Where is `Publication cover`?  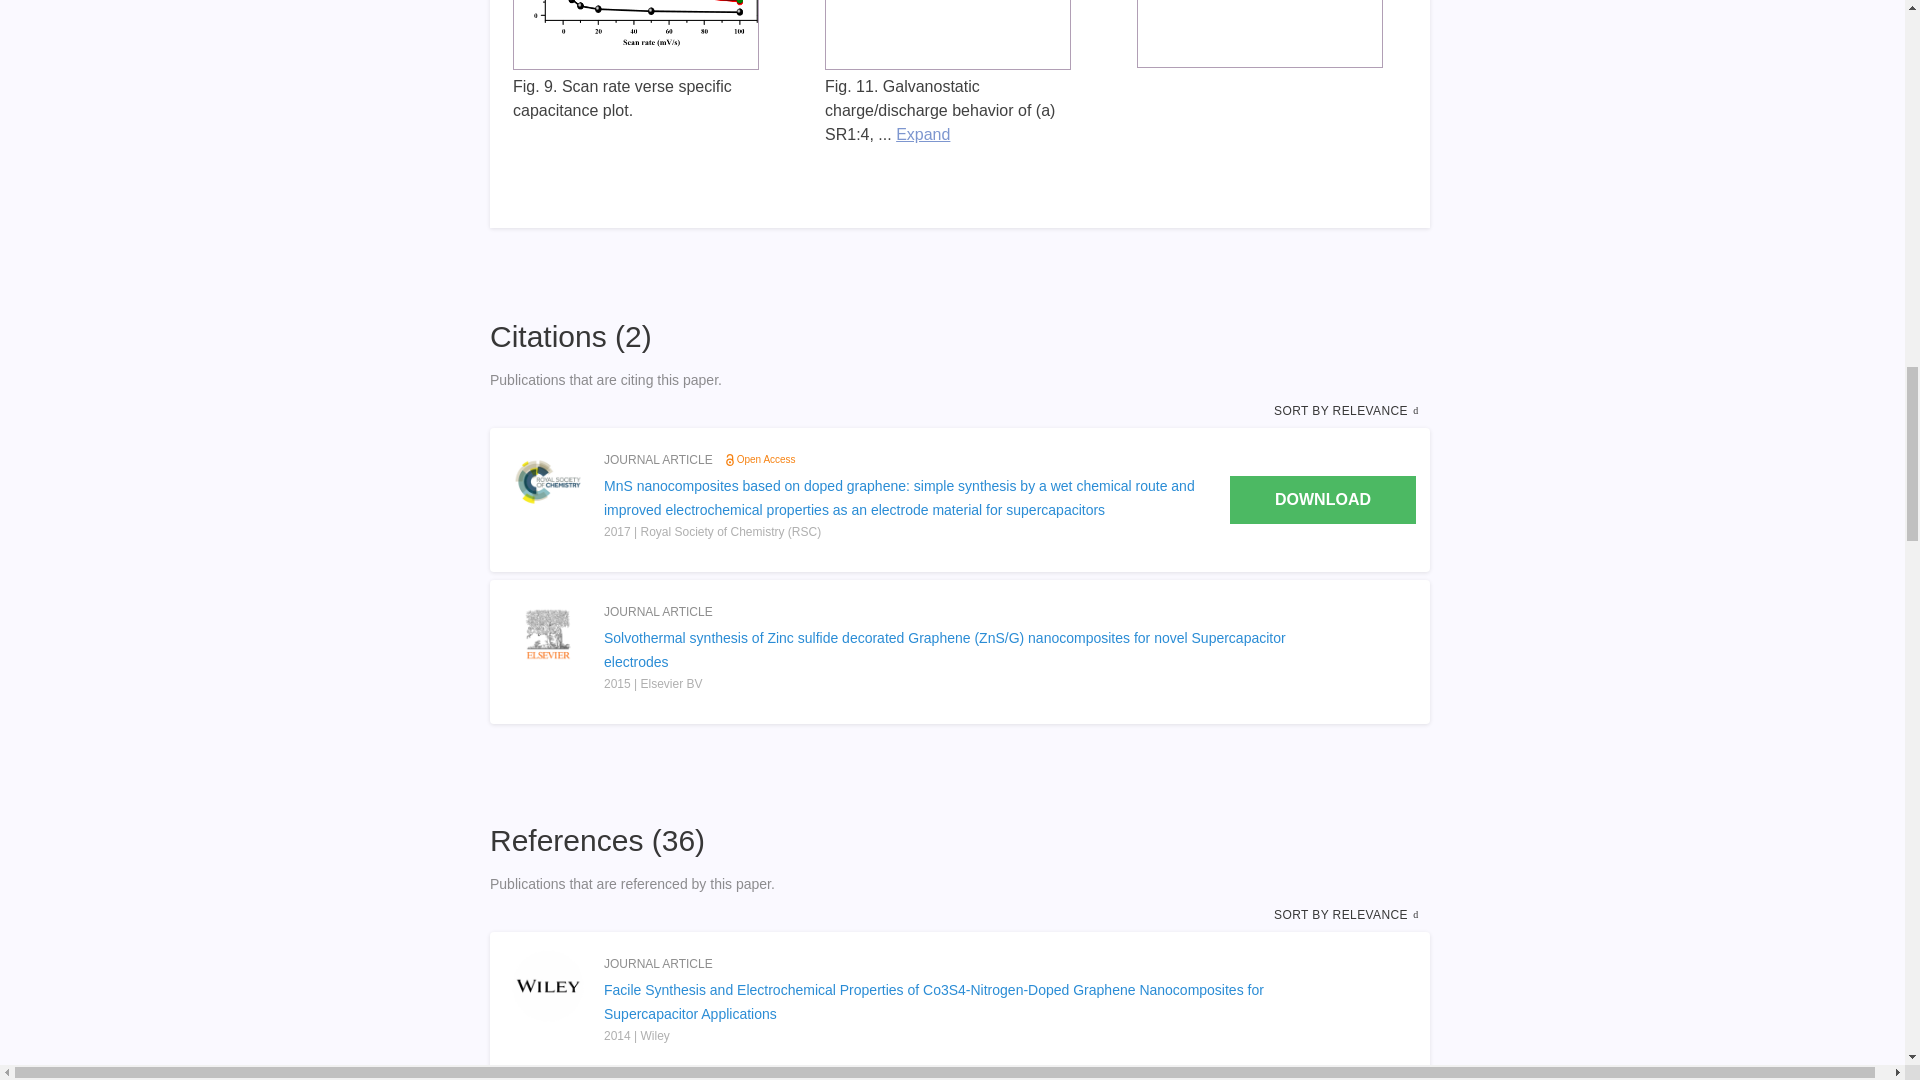 Publication cover is located at coordinates (548, 482).